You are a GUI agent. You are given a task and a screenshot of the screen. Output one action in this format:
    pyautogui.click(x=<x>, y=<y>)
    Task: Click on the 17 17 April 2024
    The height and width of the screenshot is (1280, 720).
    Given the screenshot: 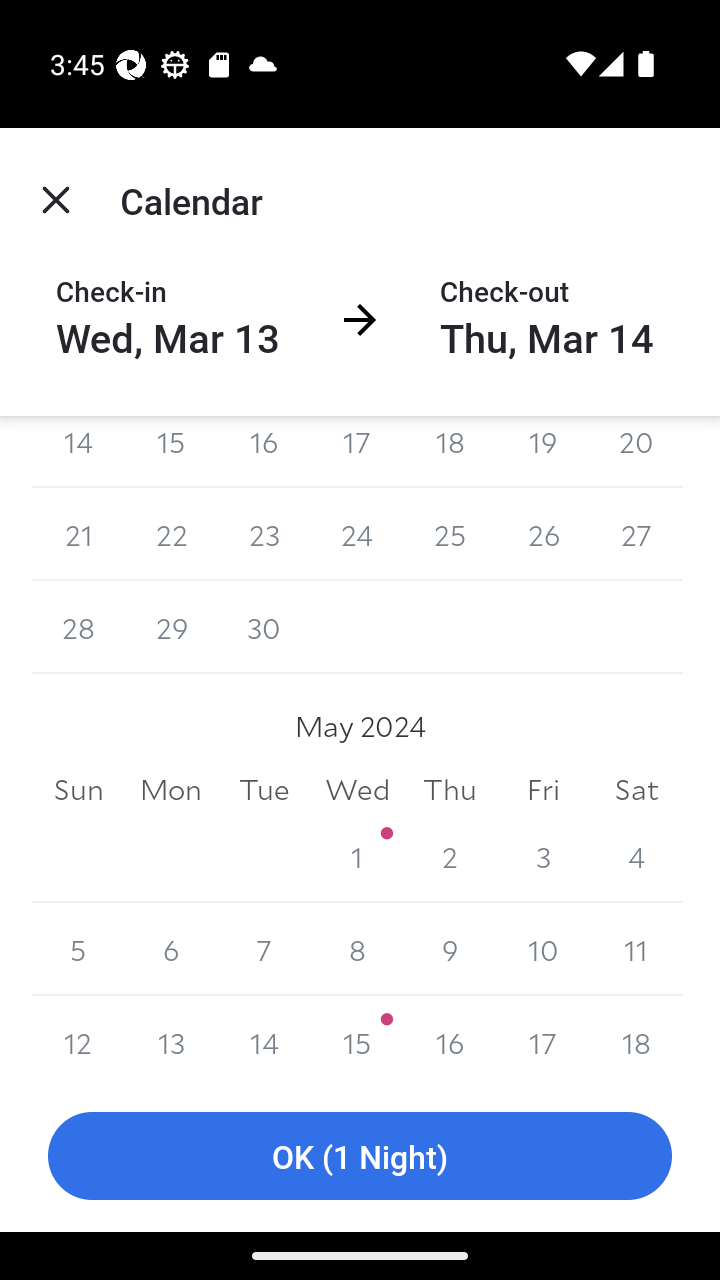 What is the action you would take?
    pyautogui.click(x=357, y=452)
    